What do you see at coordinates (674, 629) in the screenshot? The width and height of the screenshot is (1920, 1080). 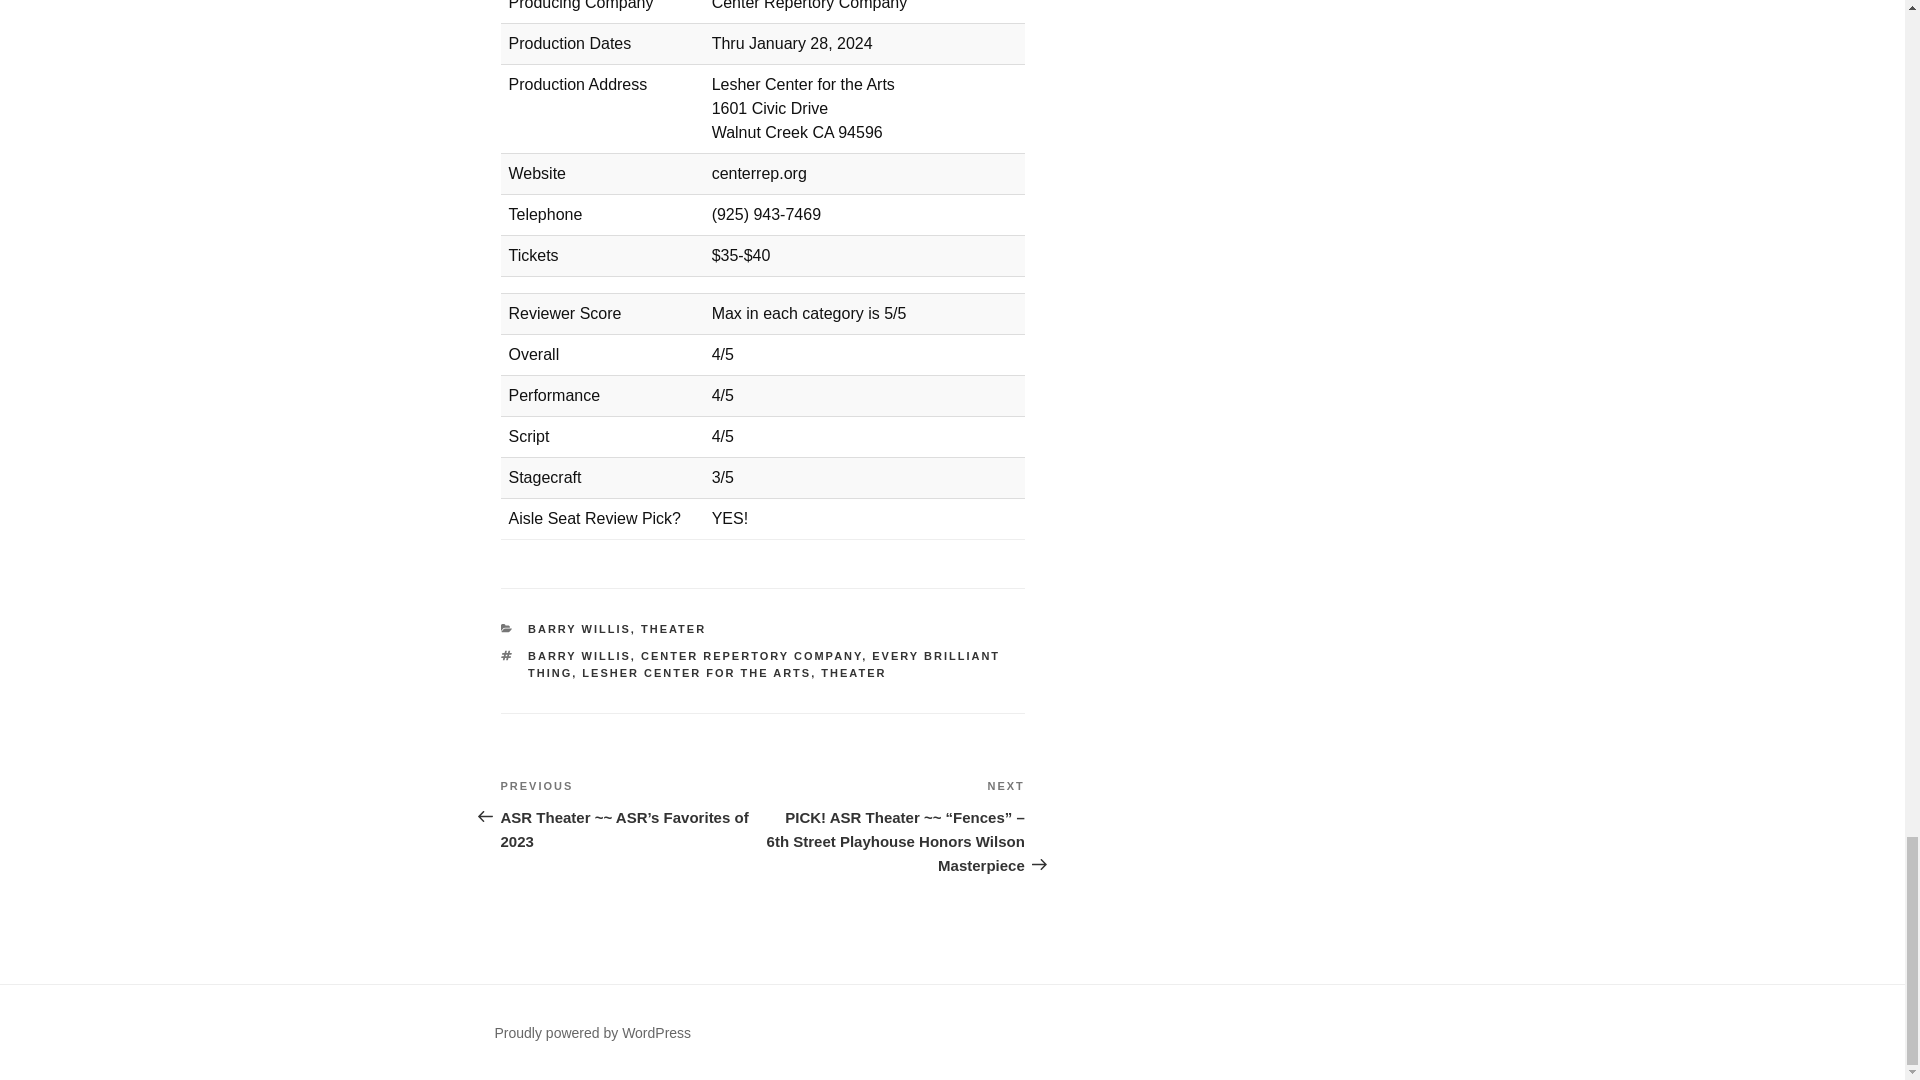 I see `THEATER` at bounding box center [674, 629].